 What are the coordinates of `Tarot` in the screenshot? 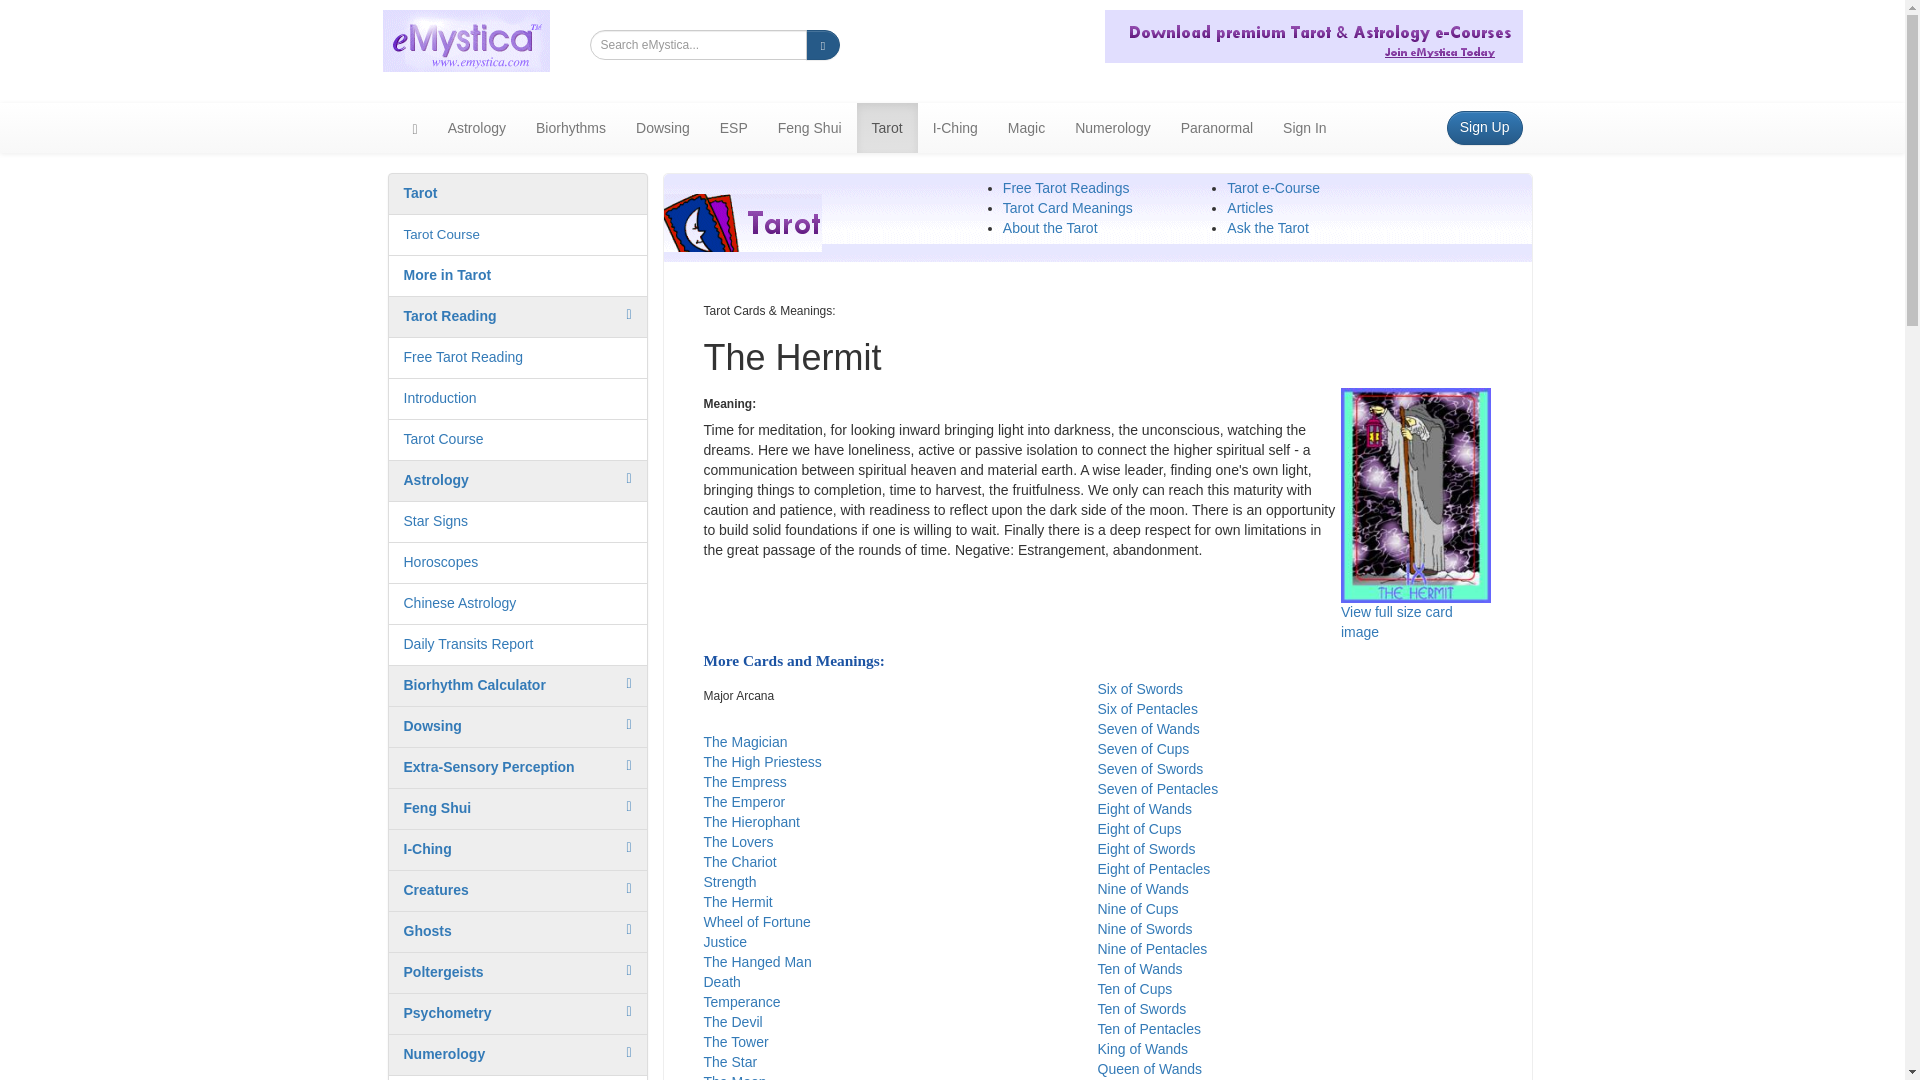 It's located at (420, 192).